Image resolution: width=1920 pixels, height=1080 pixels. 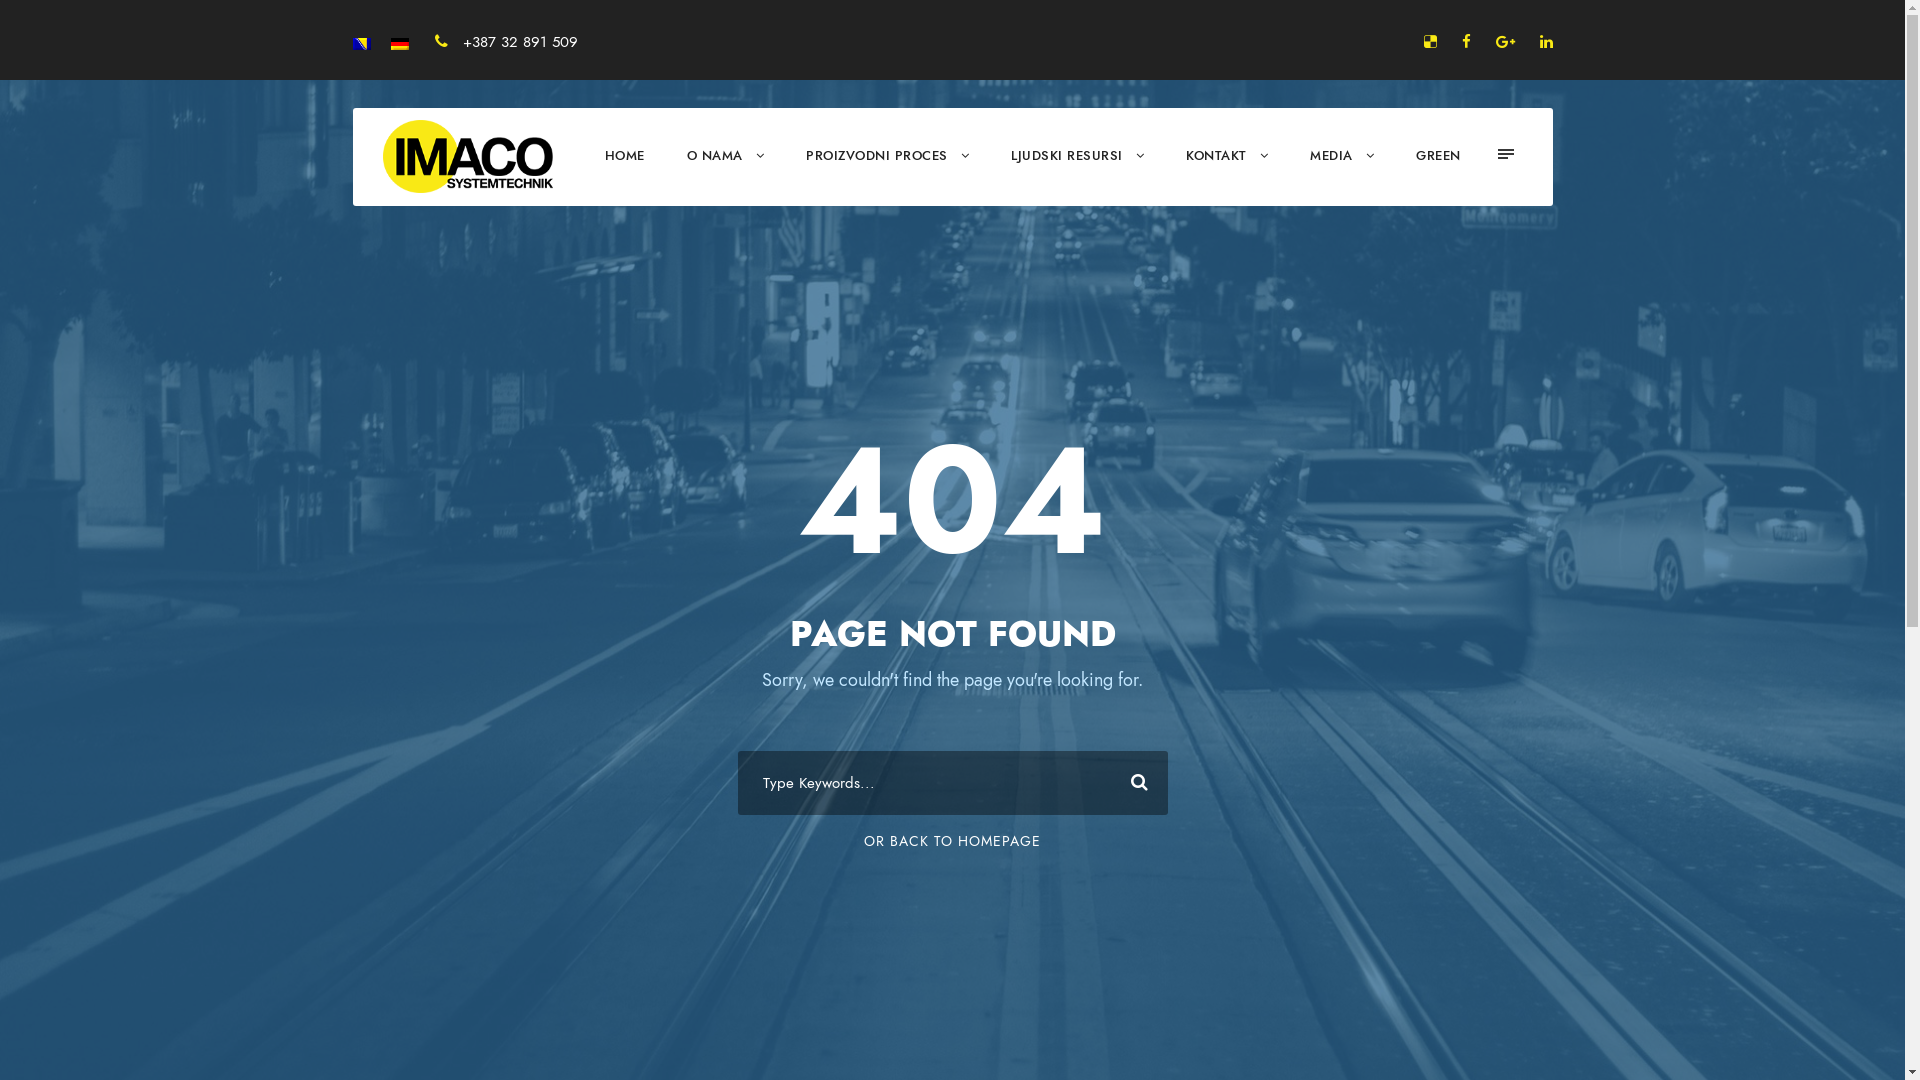 What do you see at coordinates (1430, 42) in the screenshot?
I see `delicious` at bounding box center [1430, 42].